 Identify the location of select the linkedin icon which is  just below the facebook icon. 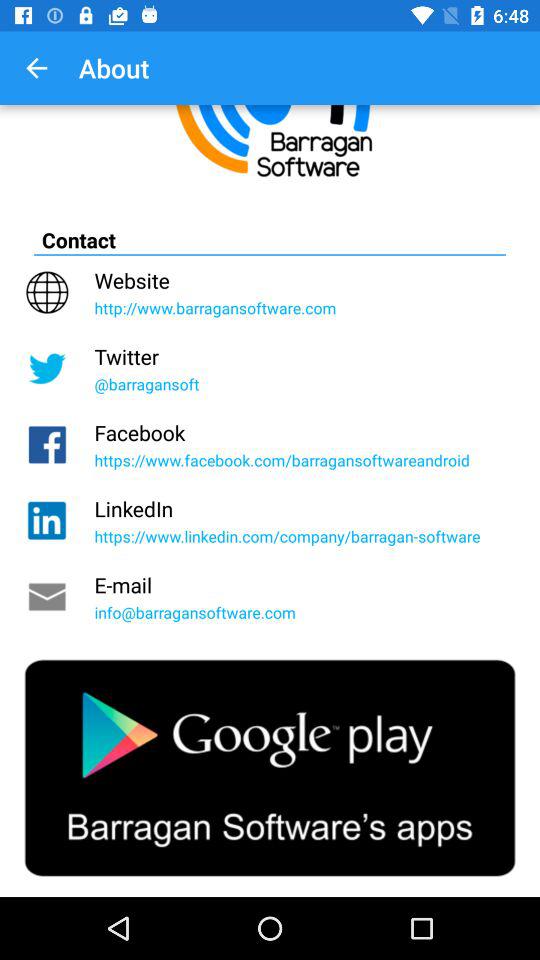
(47, 521).